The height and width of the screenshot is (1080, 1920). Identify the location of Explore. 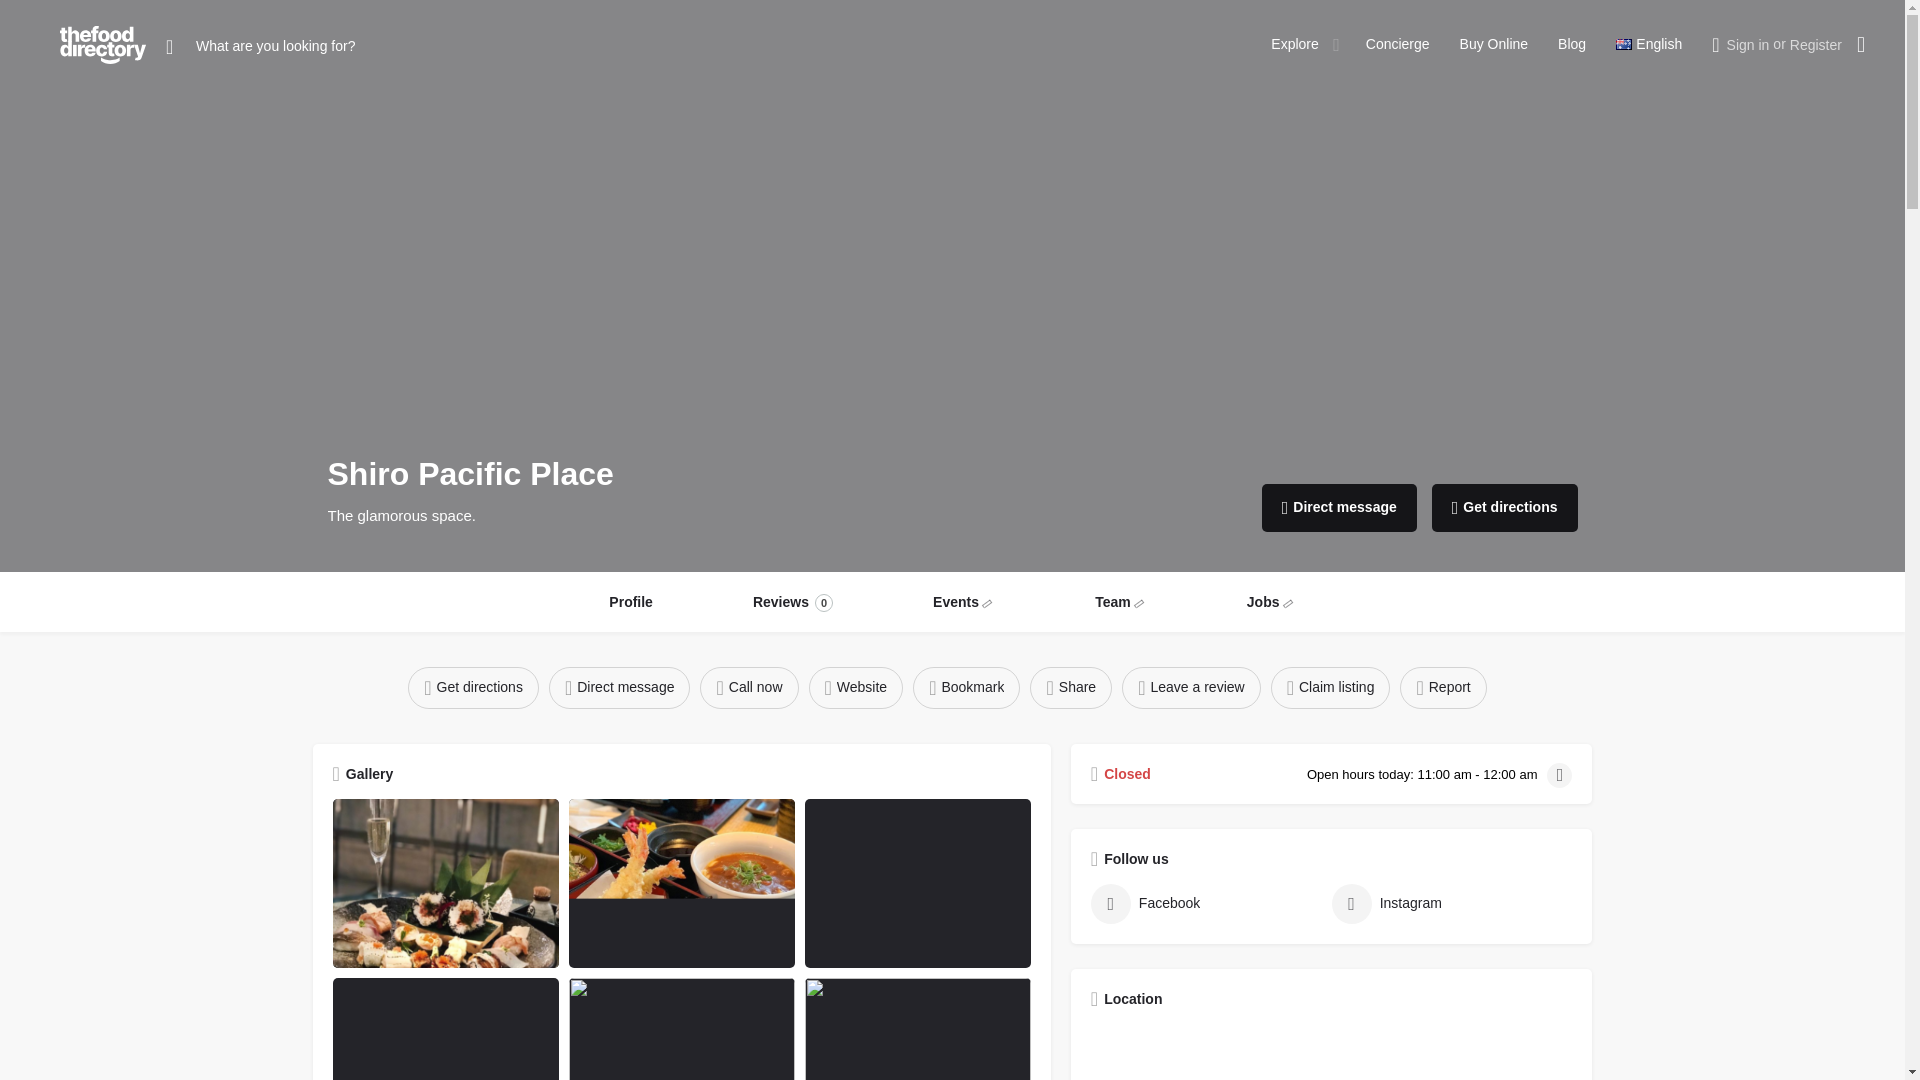
(1294, 44).